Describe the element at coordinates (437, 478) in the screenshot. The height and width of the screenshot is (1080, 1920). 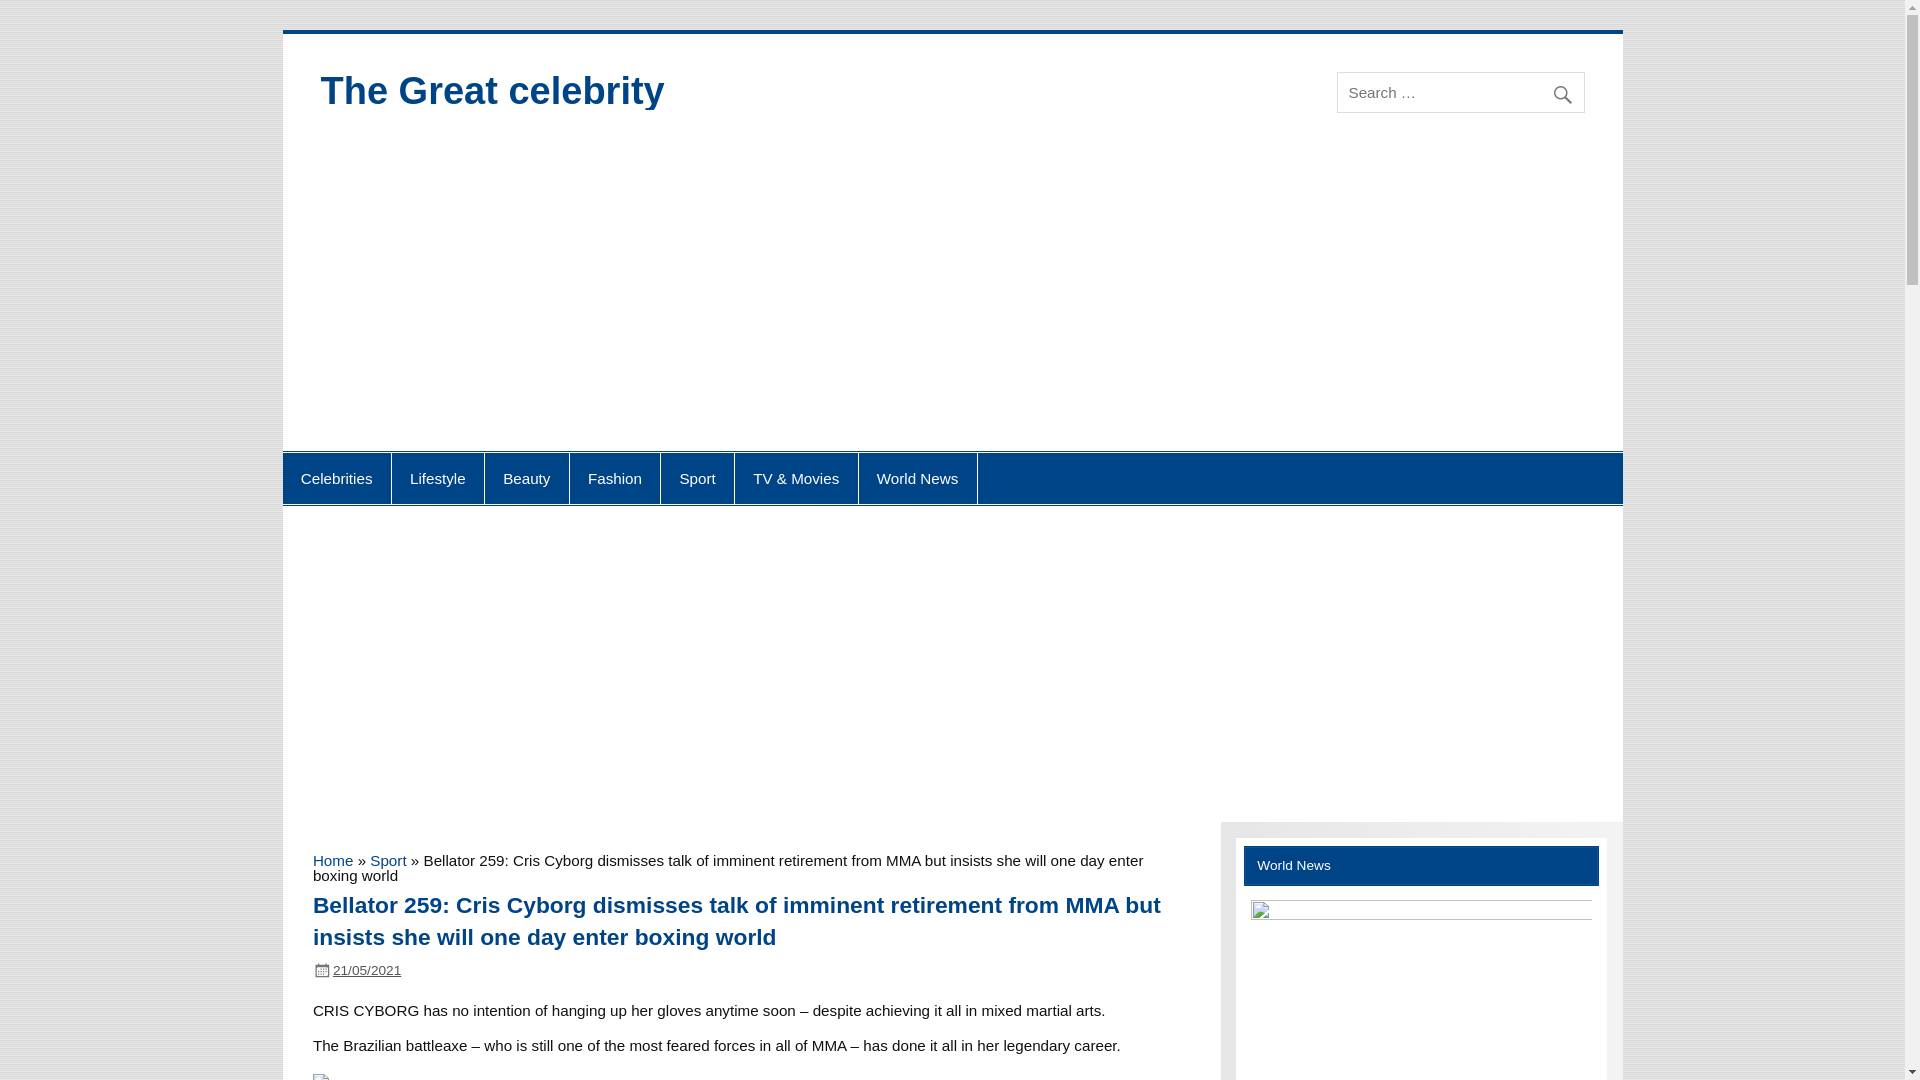
I see `Lifestyle` at that location.